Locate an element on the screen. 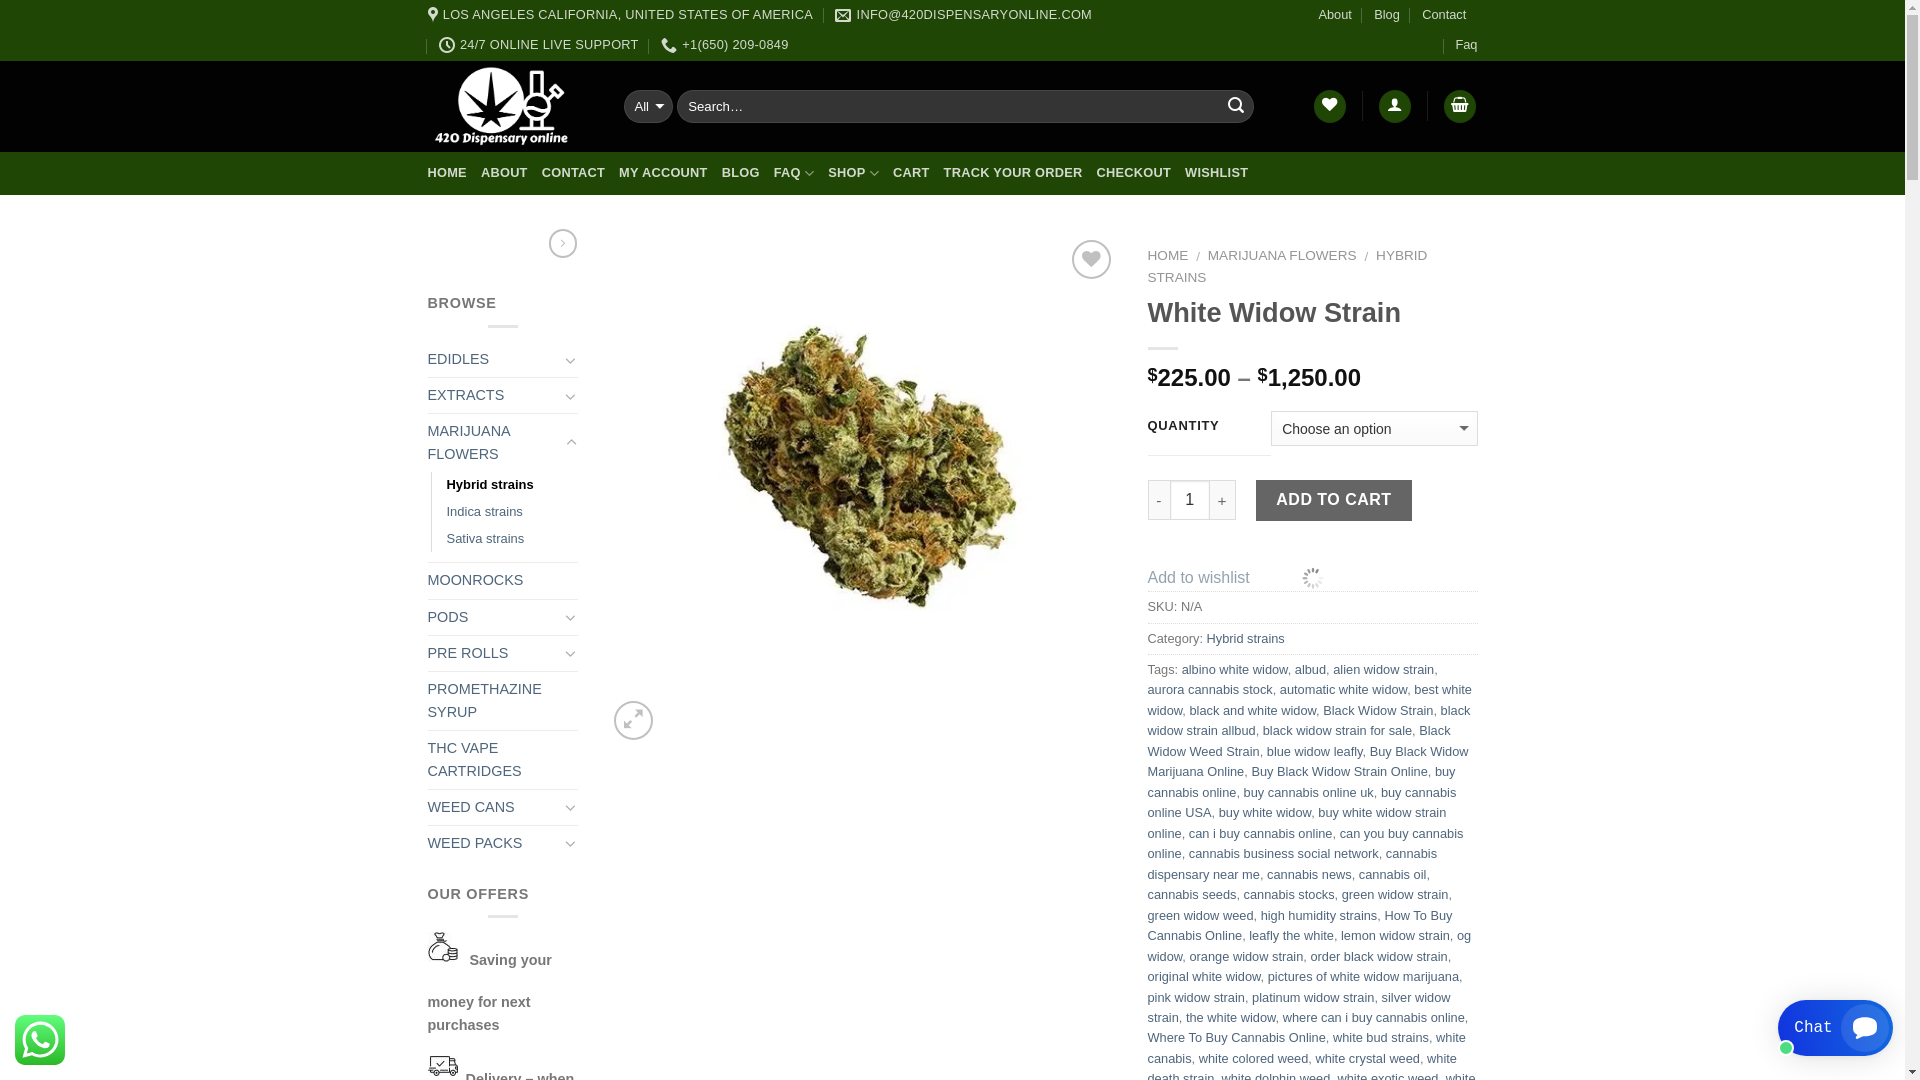 The width and height of the screenshot is (1920, 1080). Hybrid strains is located at coordinates (490, 486).